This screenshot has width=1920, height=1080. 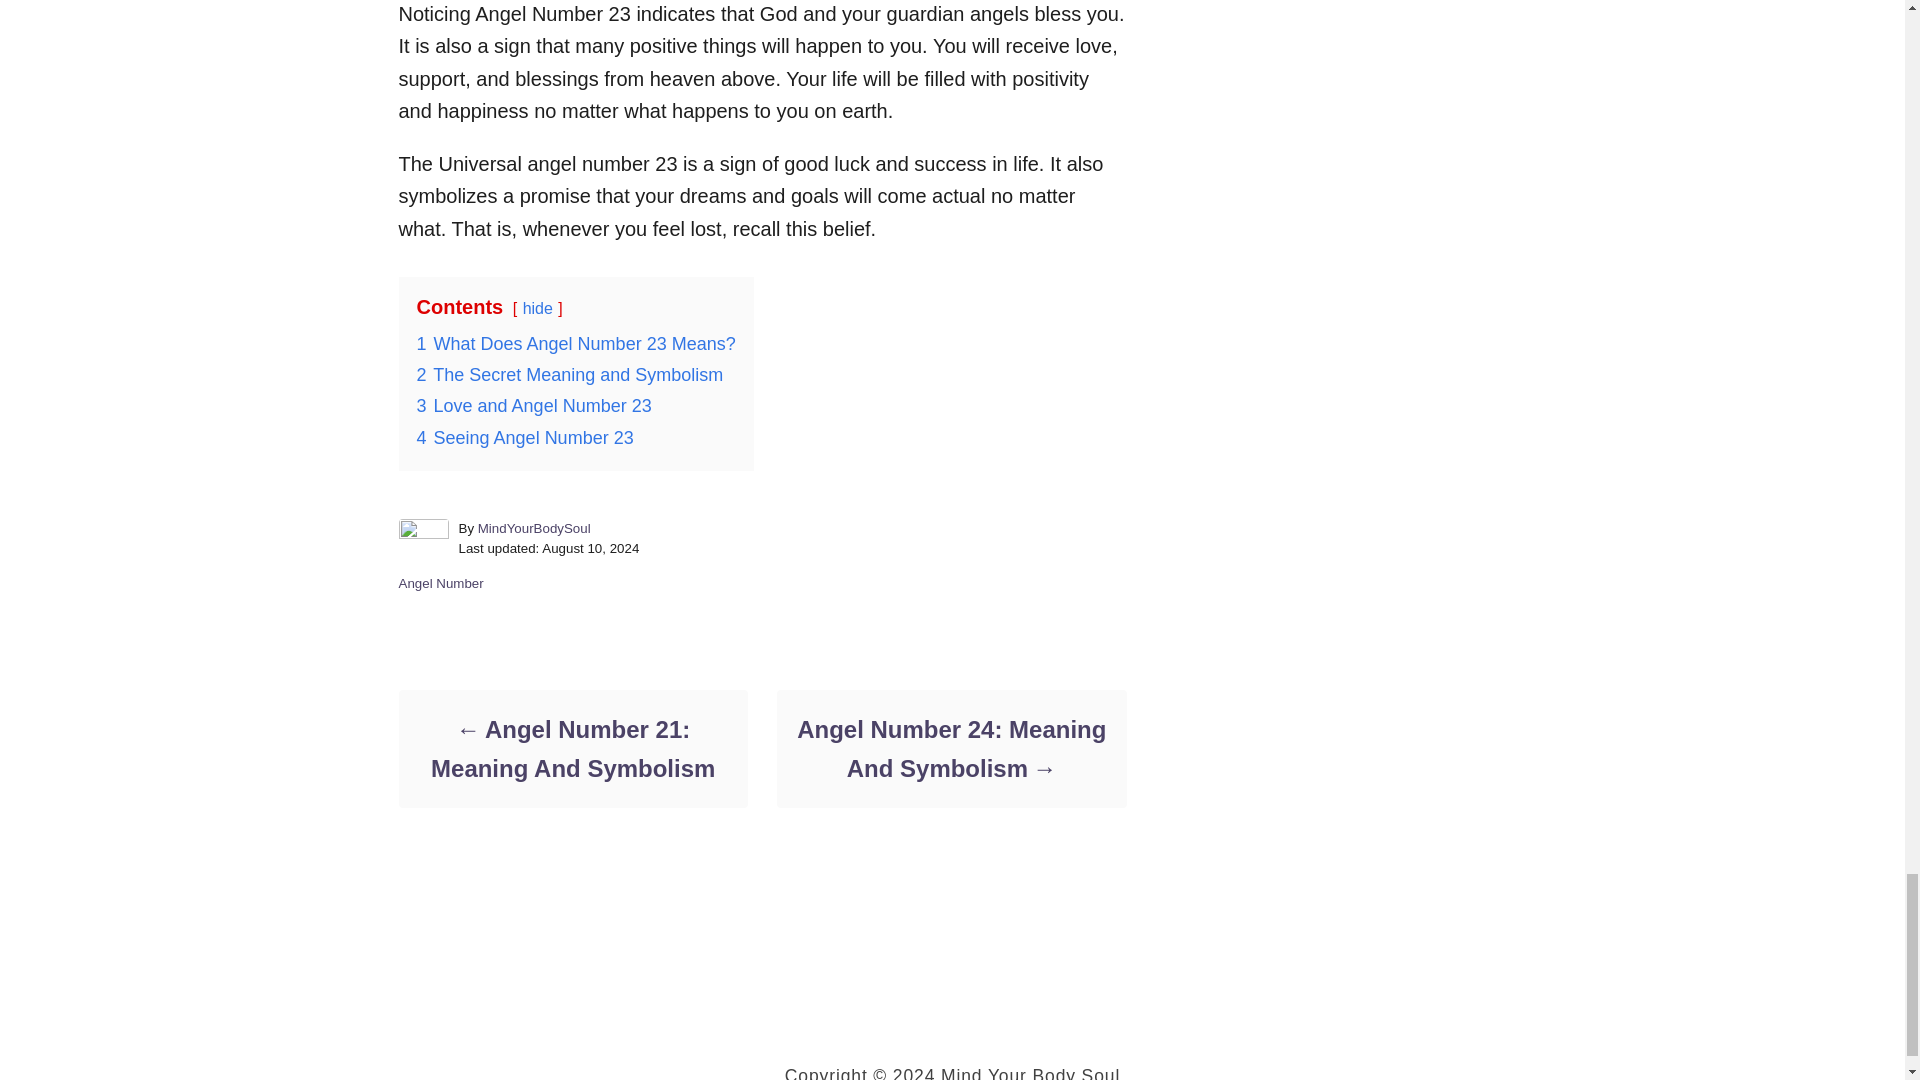 What do you see at coordinates (950, 748) in the screenshot?
I see `Angel Number 24: Meaning And Symbolism` at bounding box center [950, 748].